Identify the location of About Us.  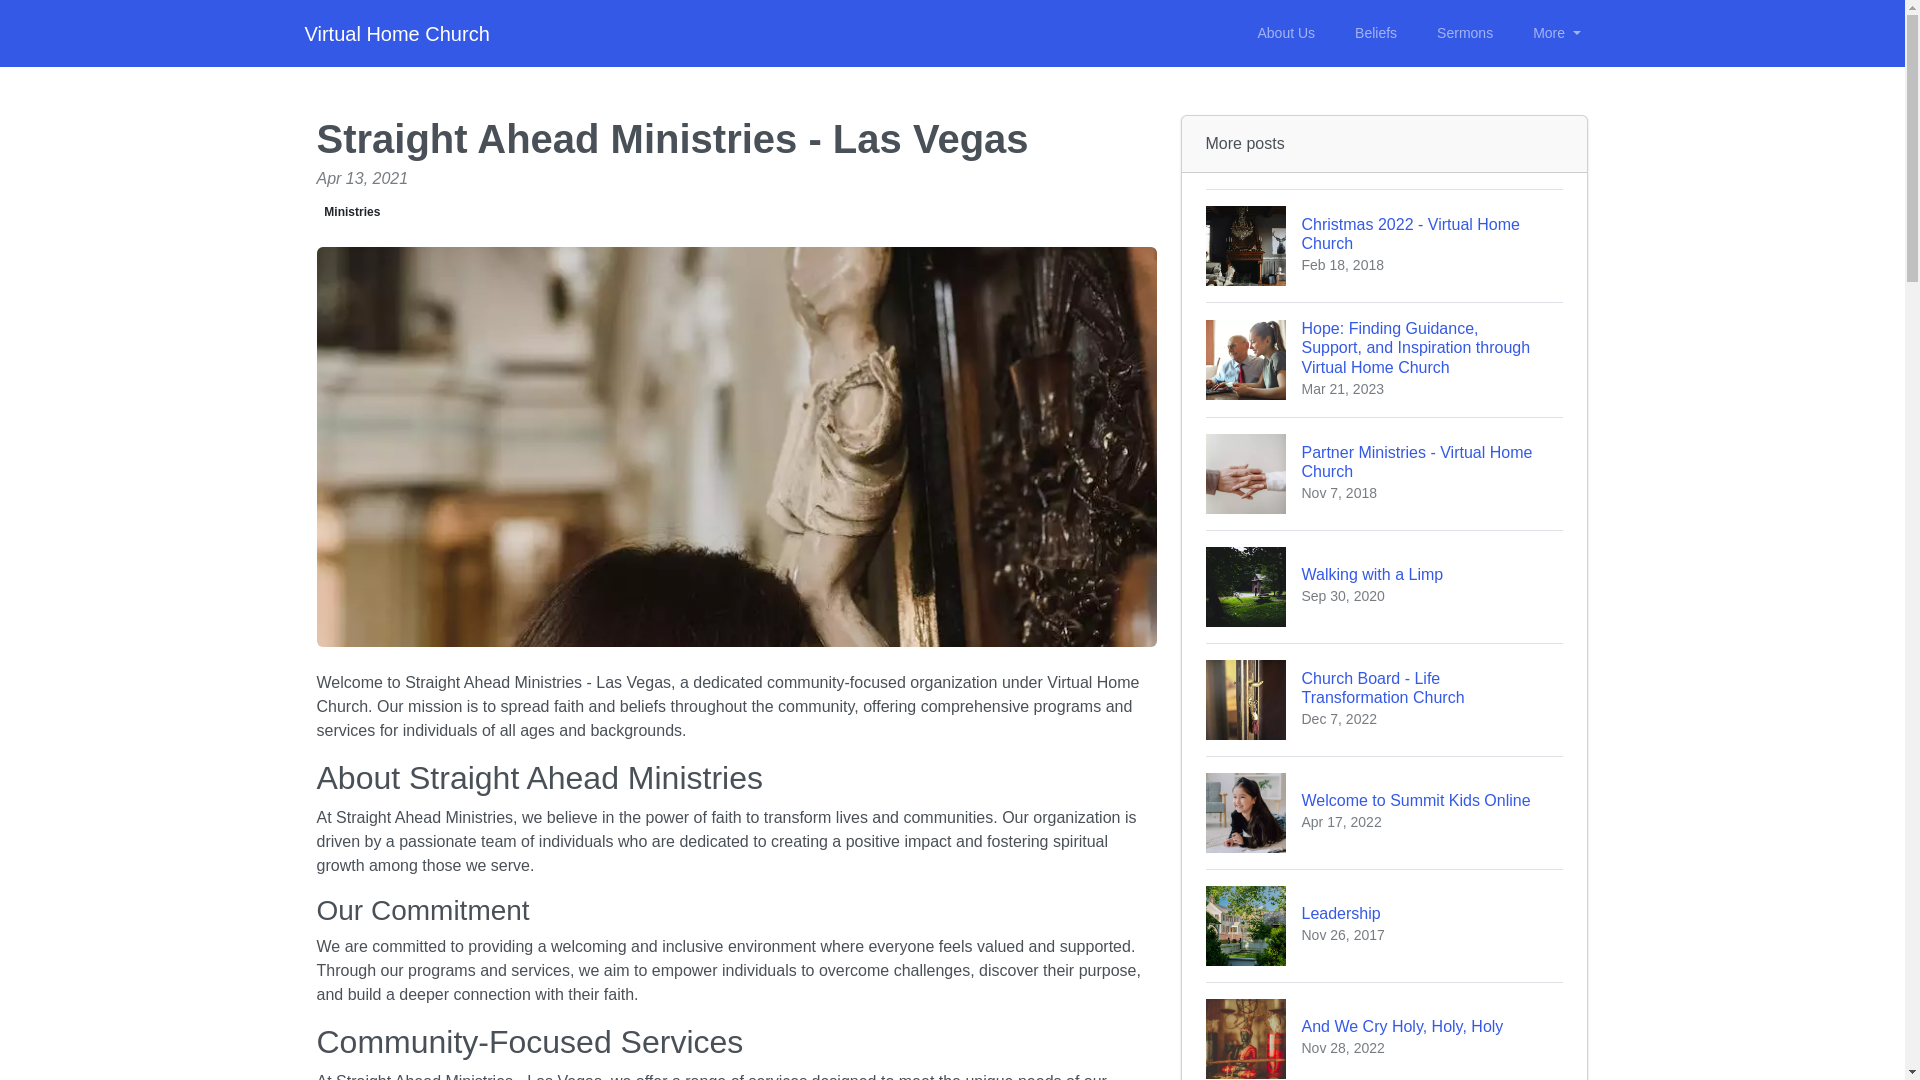
(1384, 246).